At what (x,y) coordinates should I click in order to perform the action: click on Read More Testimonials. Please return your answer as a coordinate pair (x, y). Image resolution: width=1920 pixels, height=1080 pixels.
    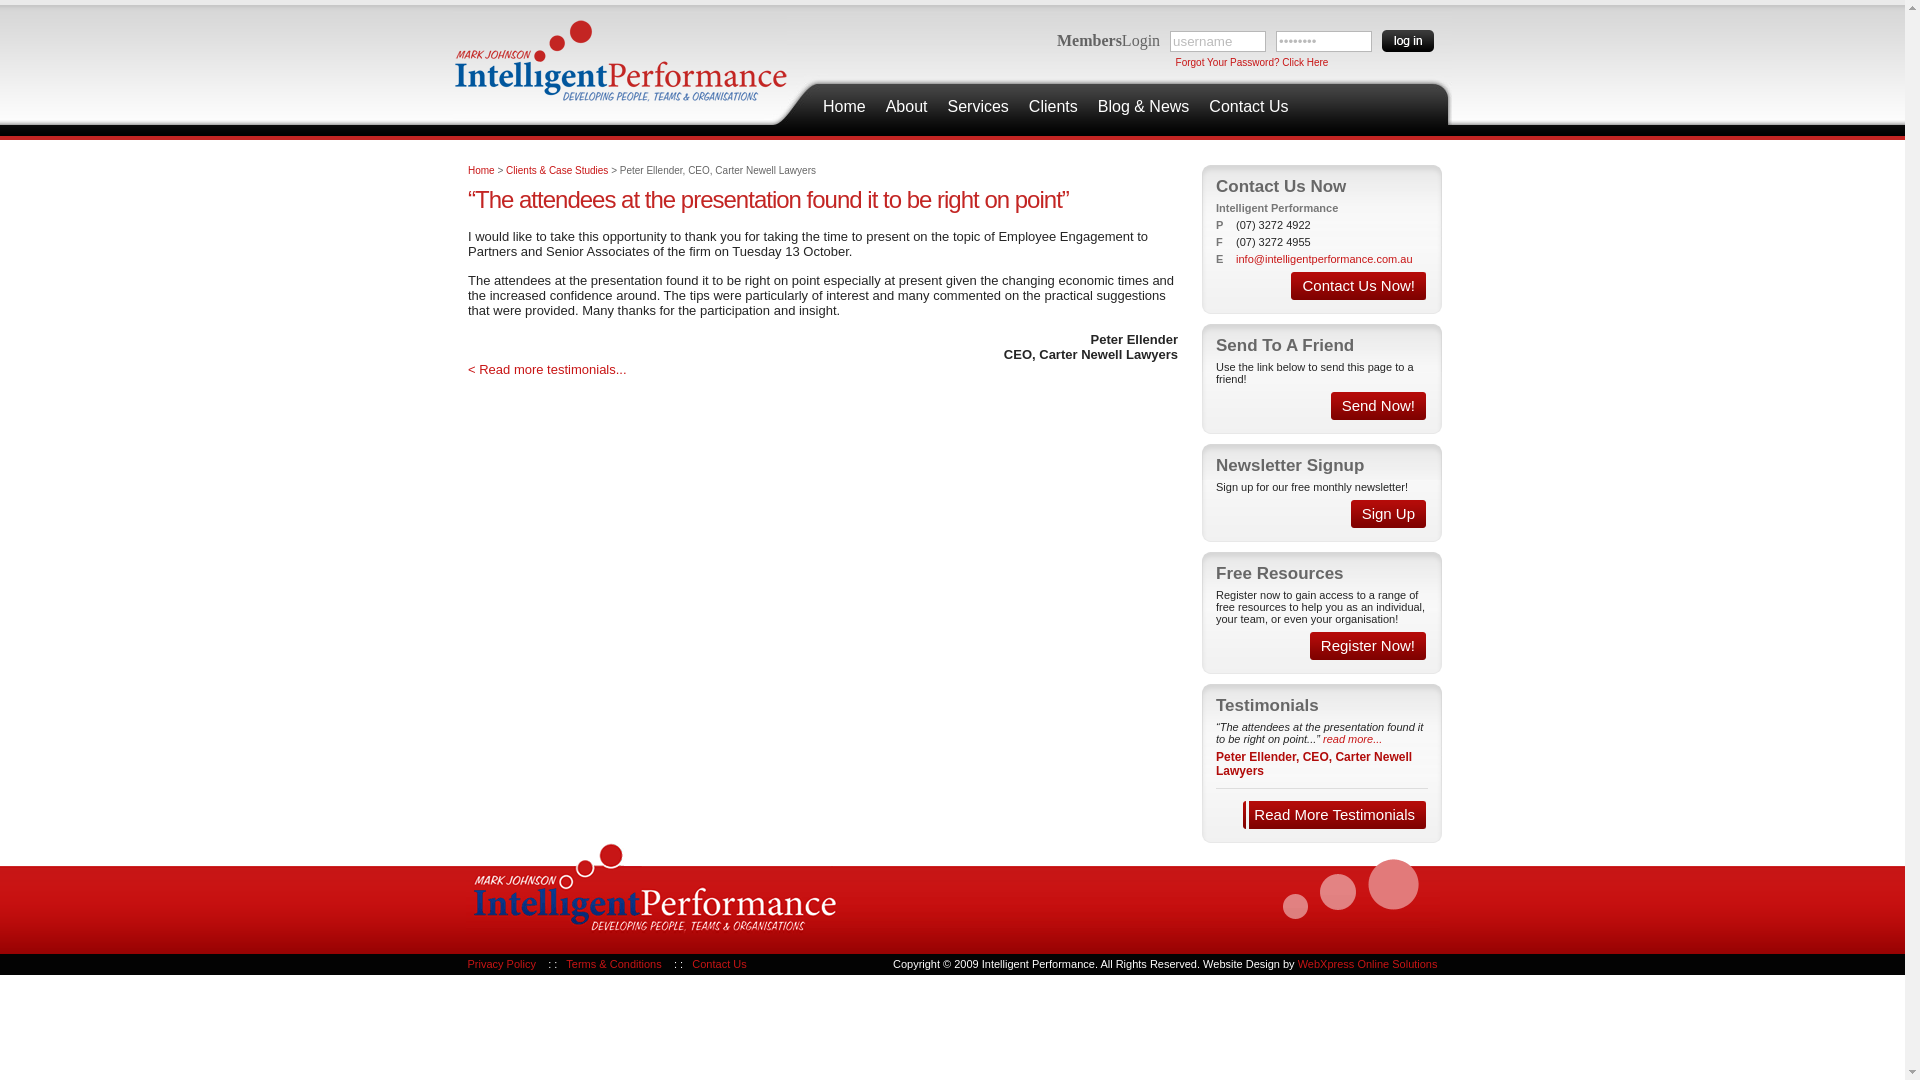
    Looking at the image, I should click on (1334, 815).